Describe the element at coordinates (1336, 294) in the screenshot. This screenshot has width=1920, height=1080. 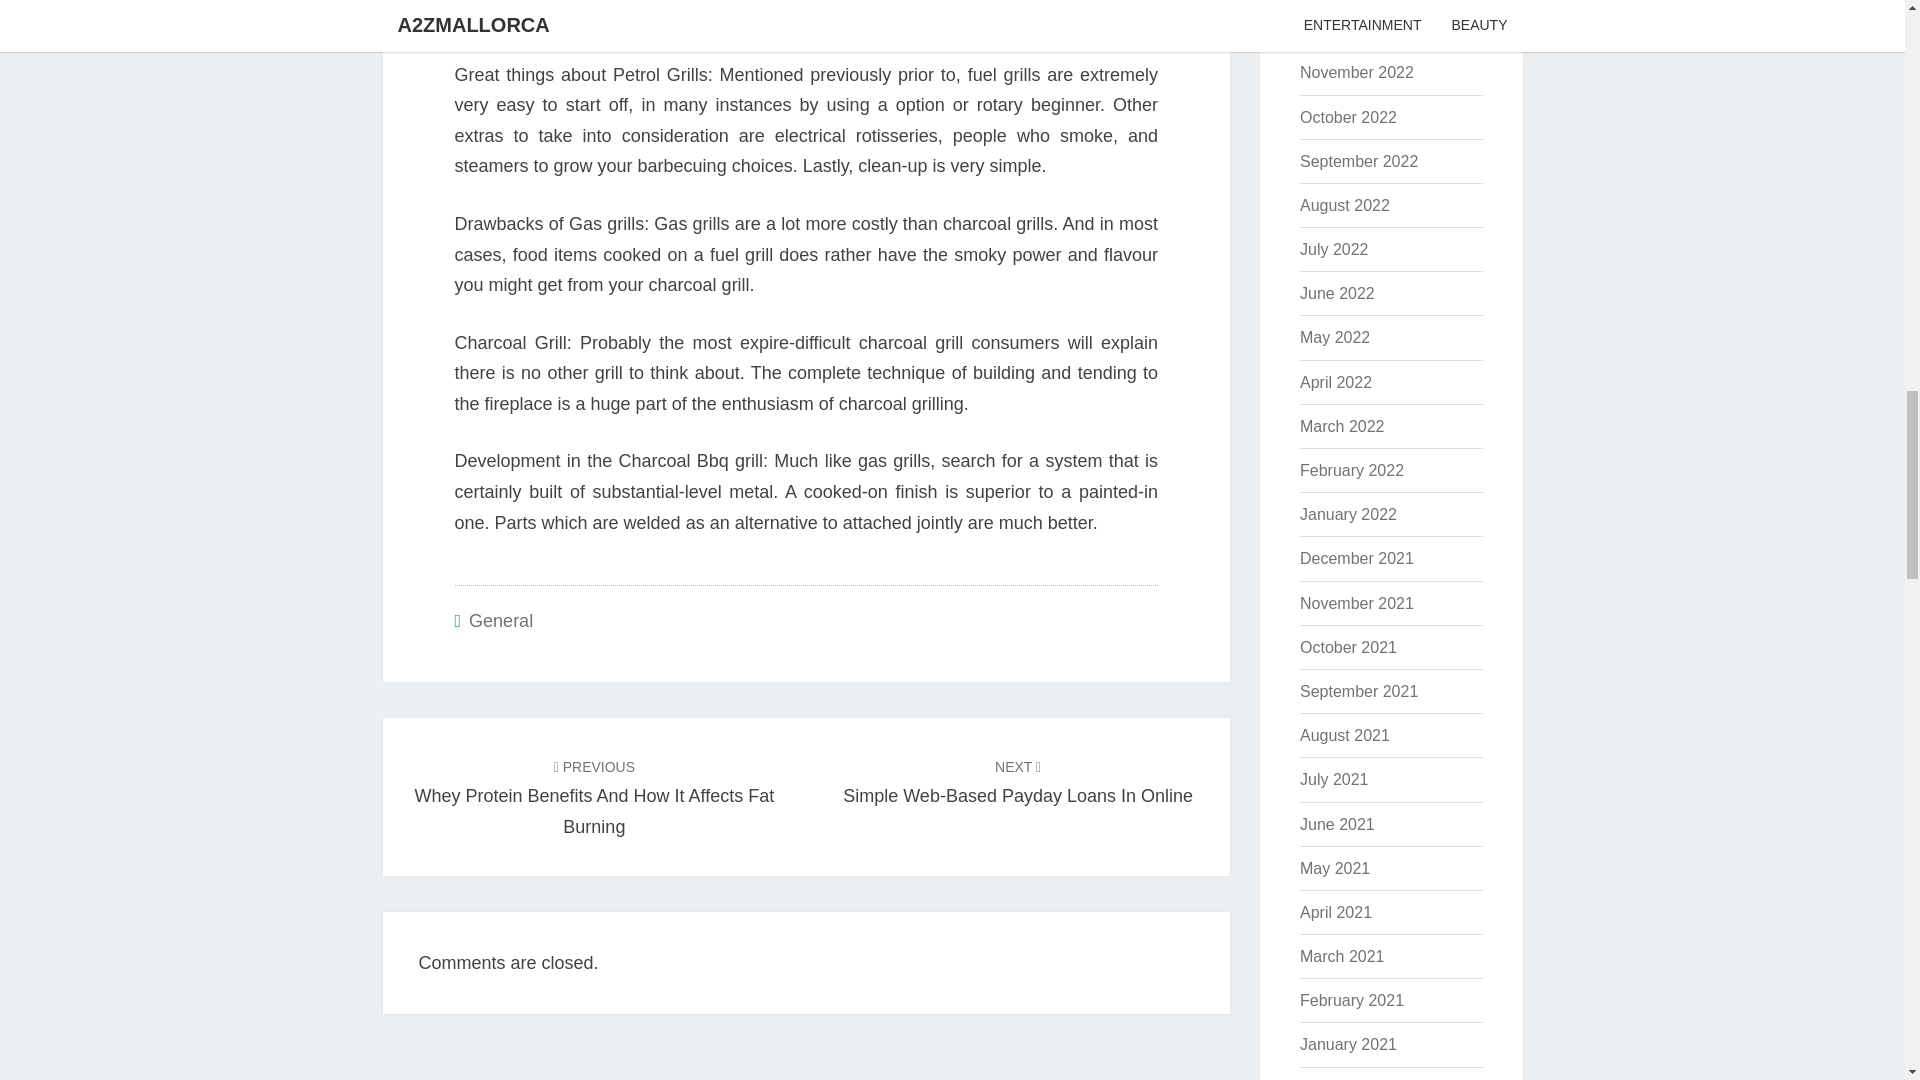
I see `May 2022` at that location.